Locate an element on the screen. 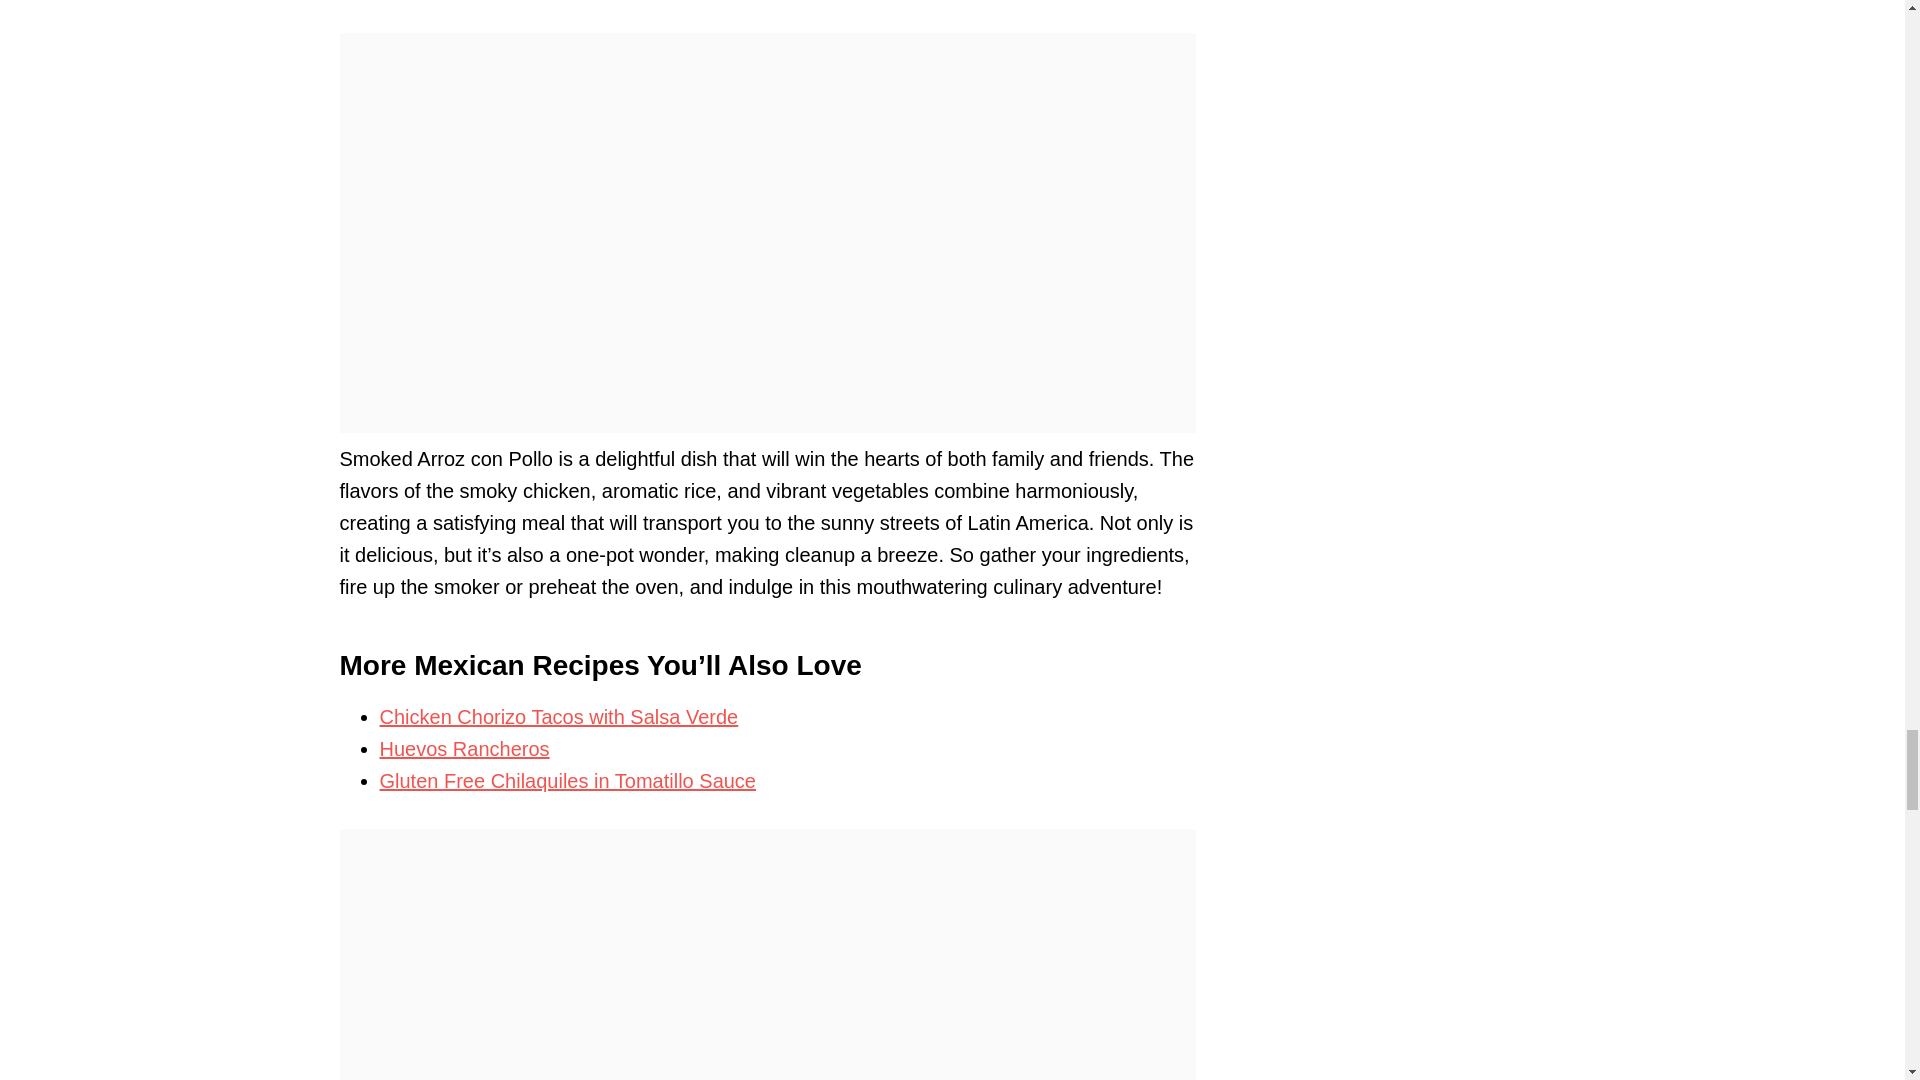 The width and height of the screenshot is (1920, 1080). Huevos Rancheros is located at coordinates (464, 748).